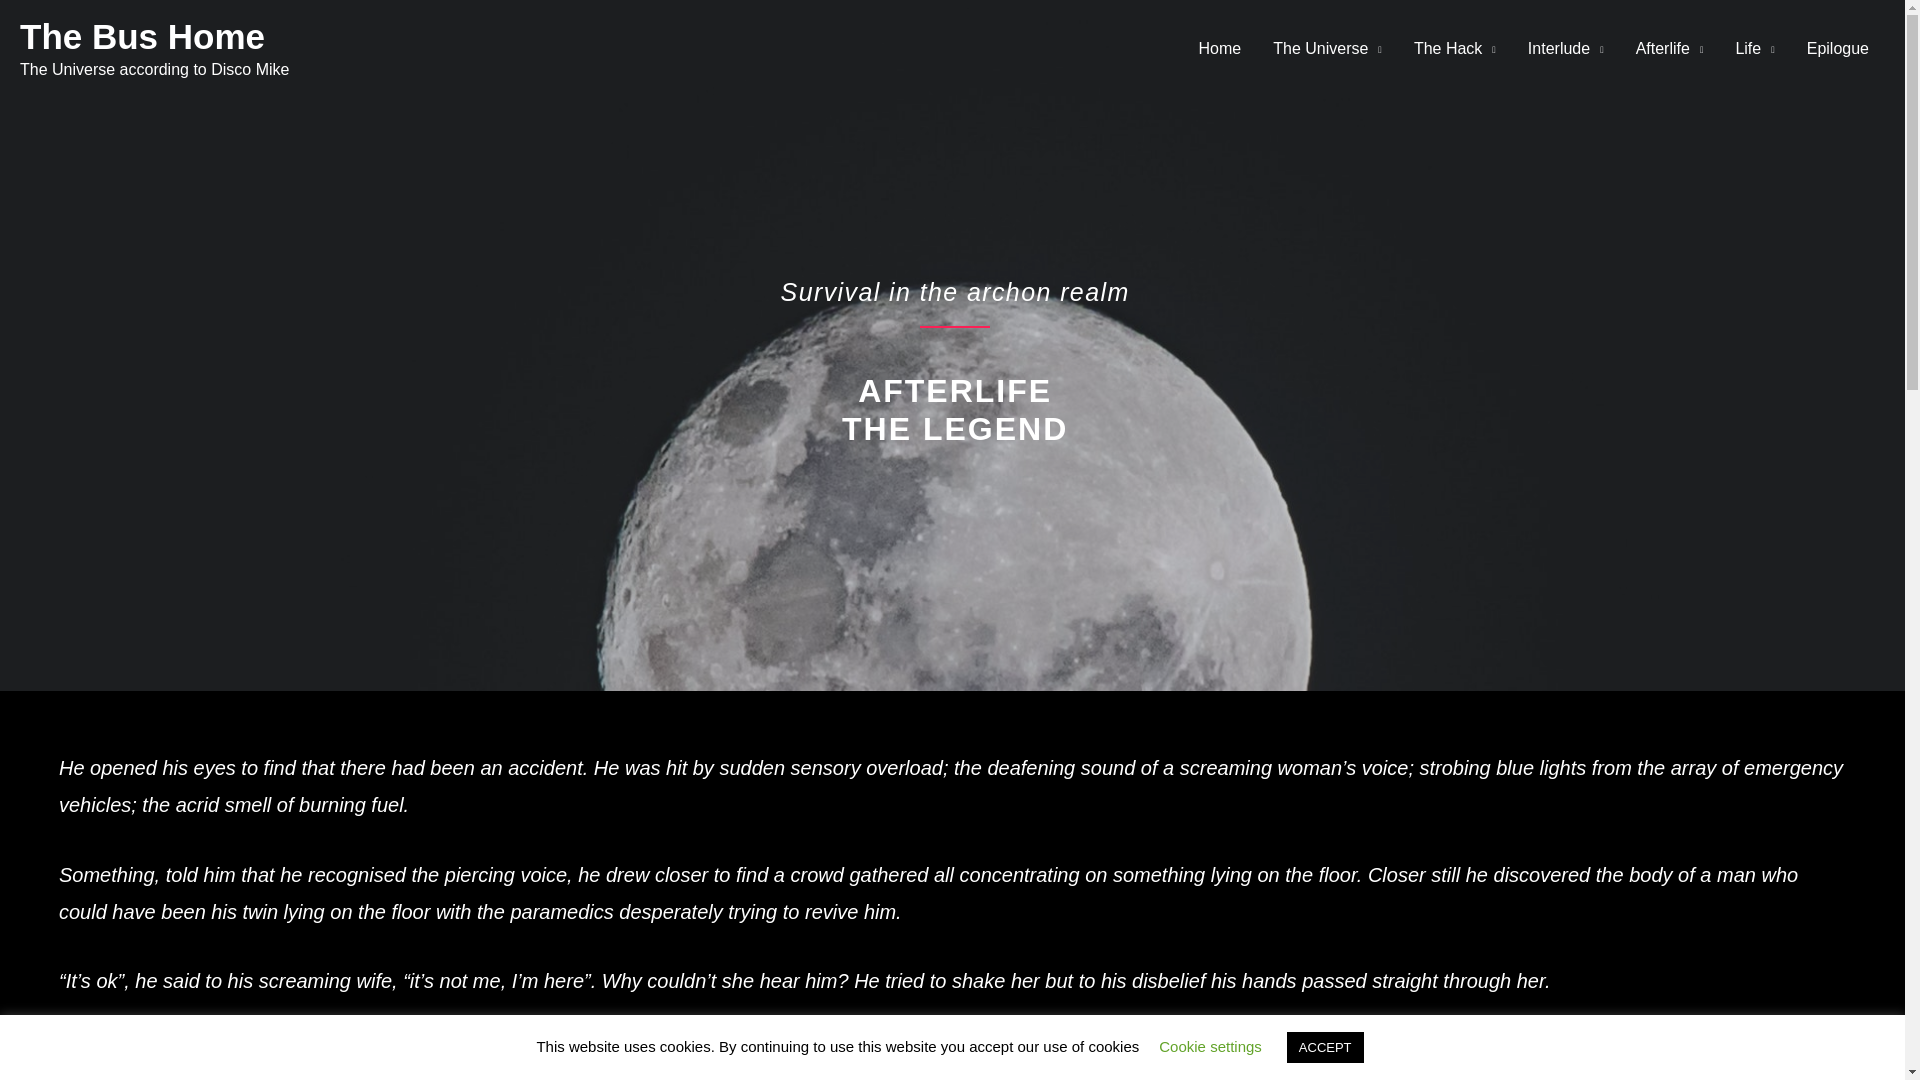  What do you see at coordinates (1838, 49) in the screenshot?
I see `Epilogue` at bounding box center [1838, 49].